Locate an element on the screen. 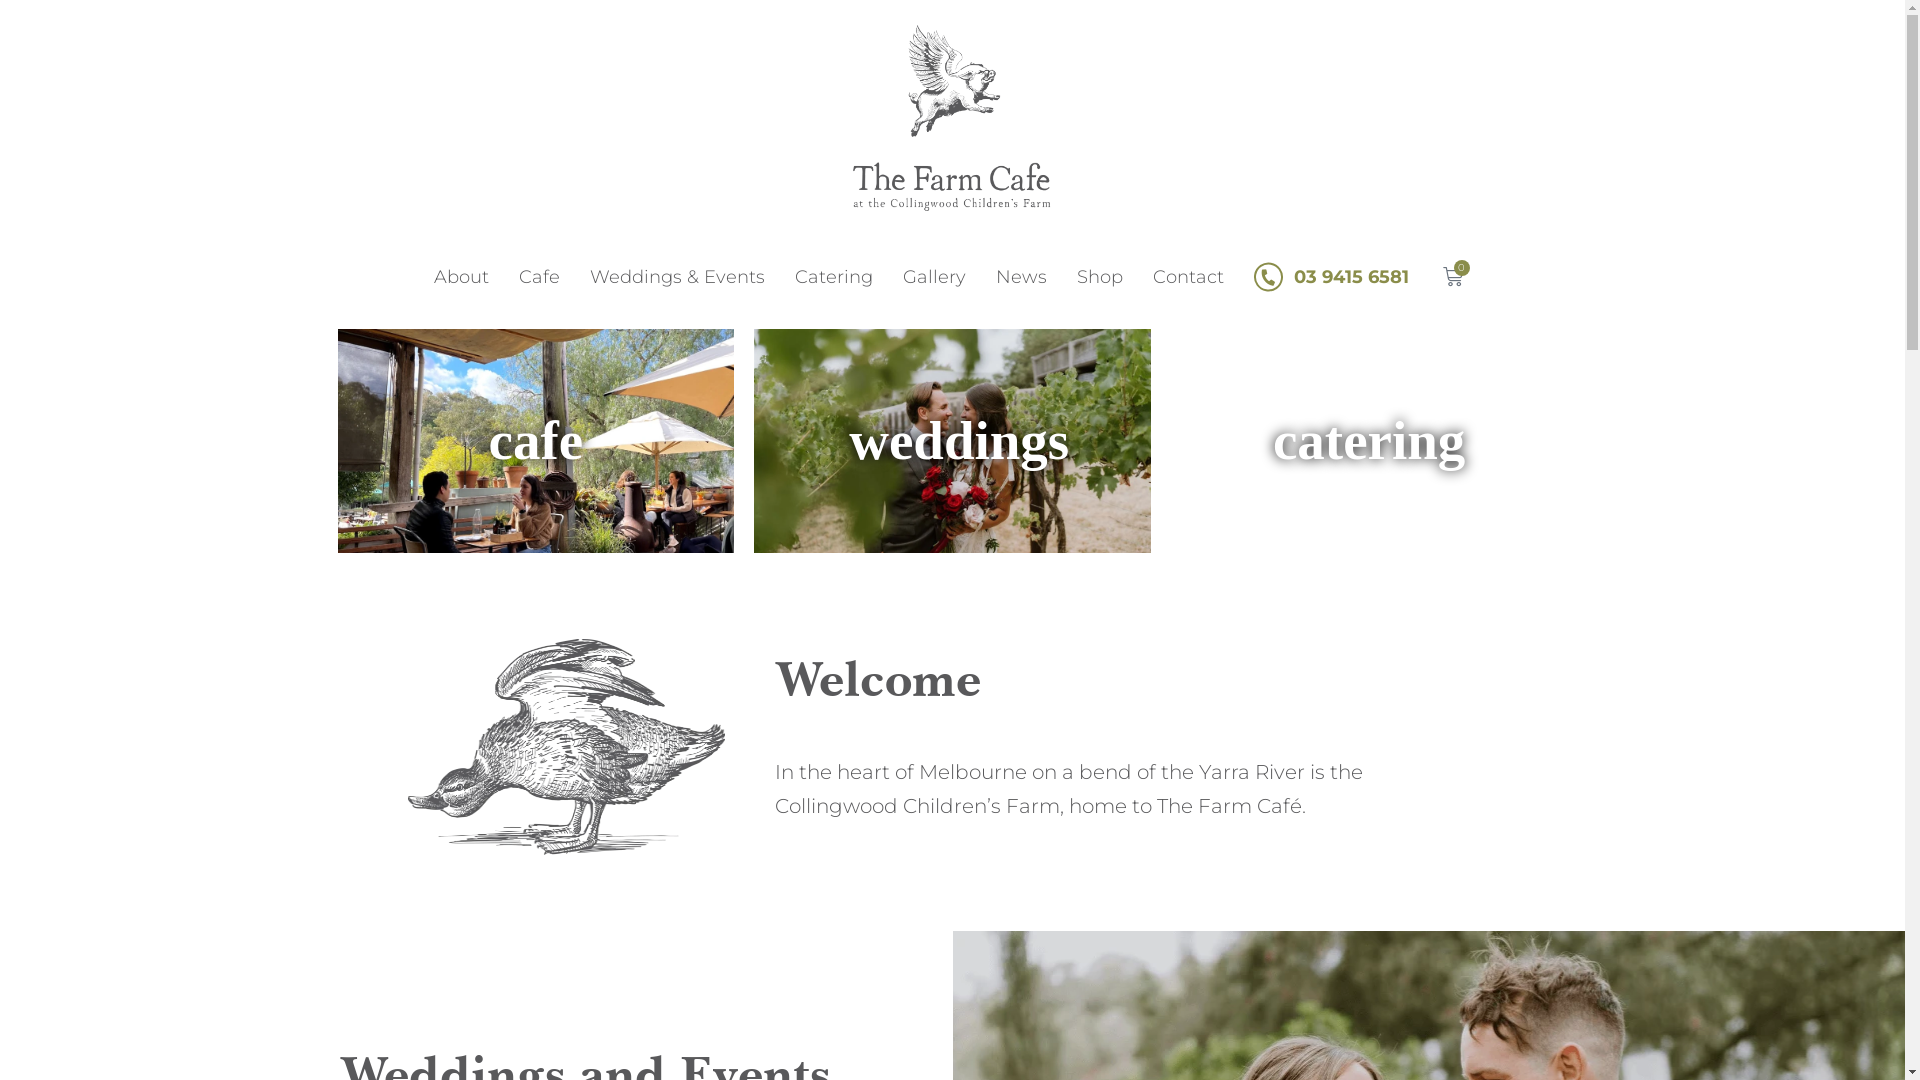  News is located at coordinates (1020, 277).